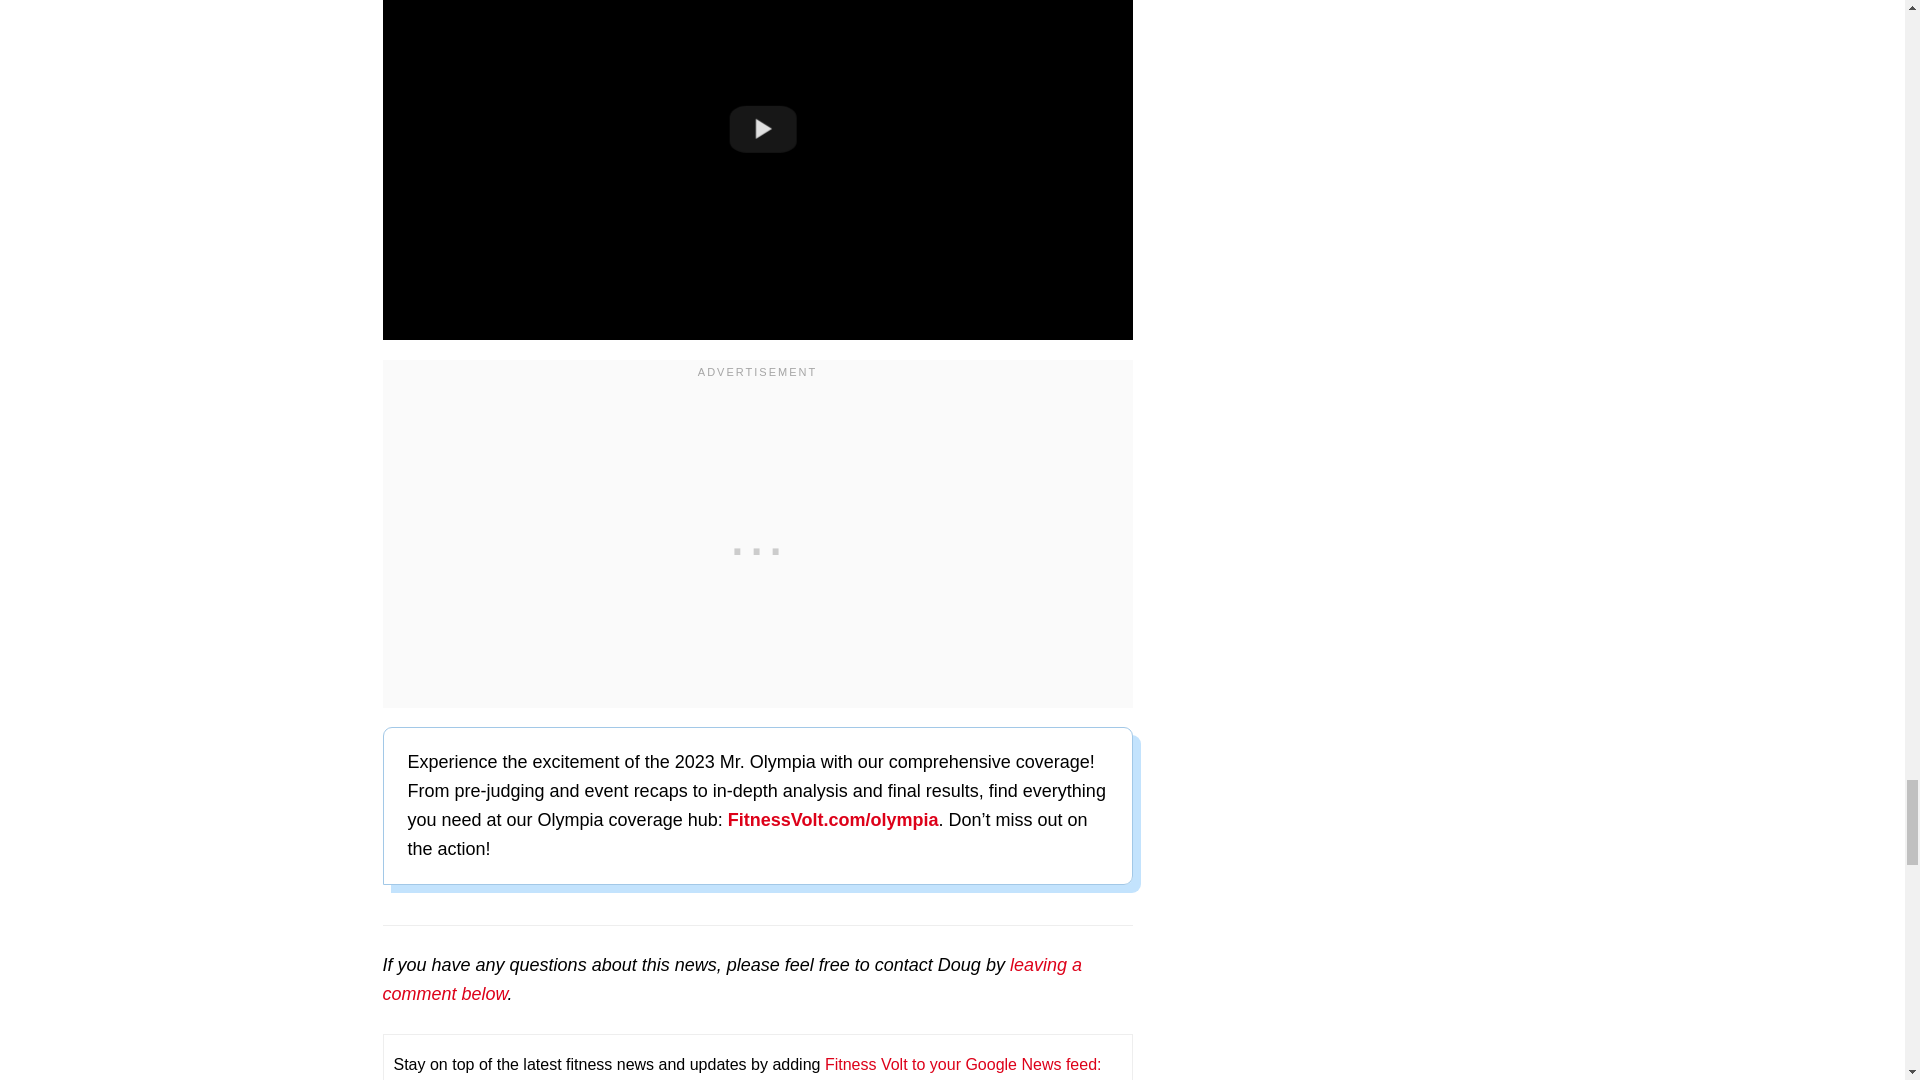 Image resolution: width=1920 pixels, height=1080 pixels. What do you see at coordinates (832, 820) in the screenshot?
I see `2023 Mr. Olympia Updates` at bounding box center [832, 820].